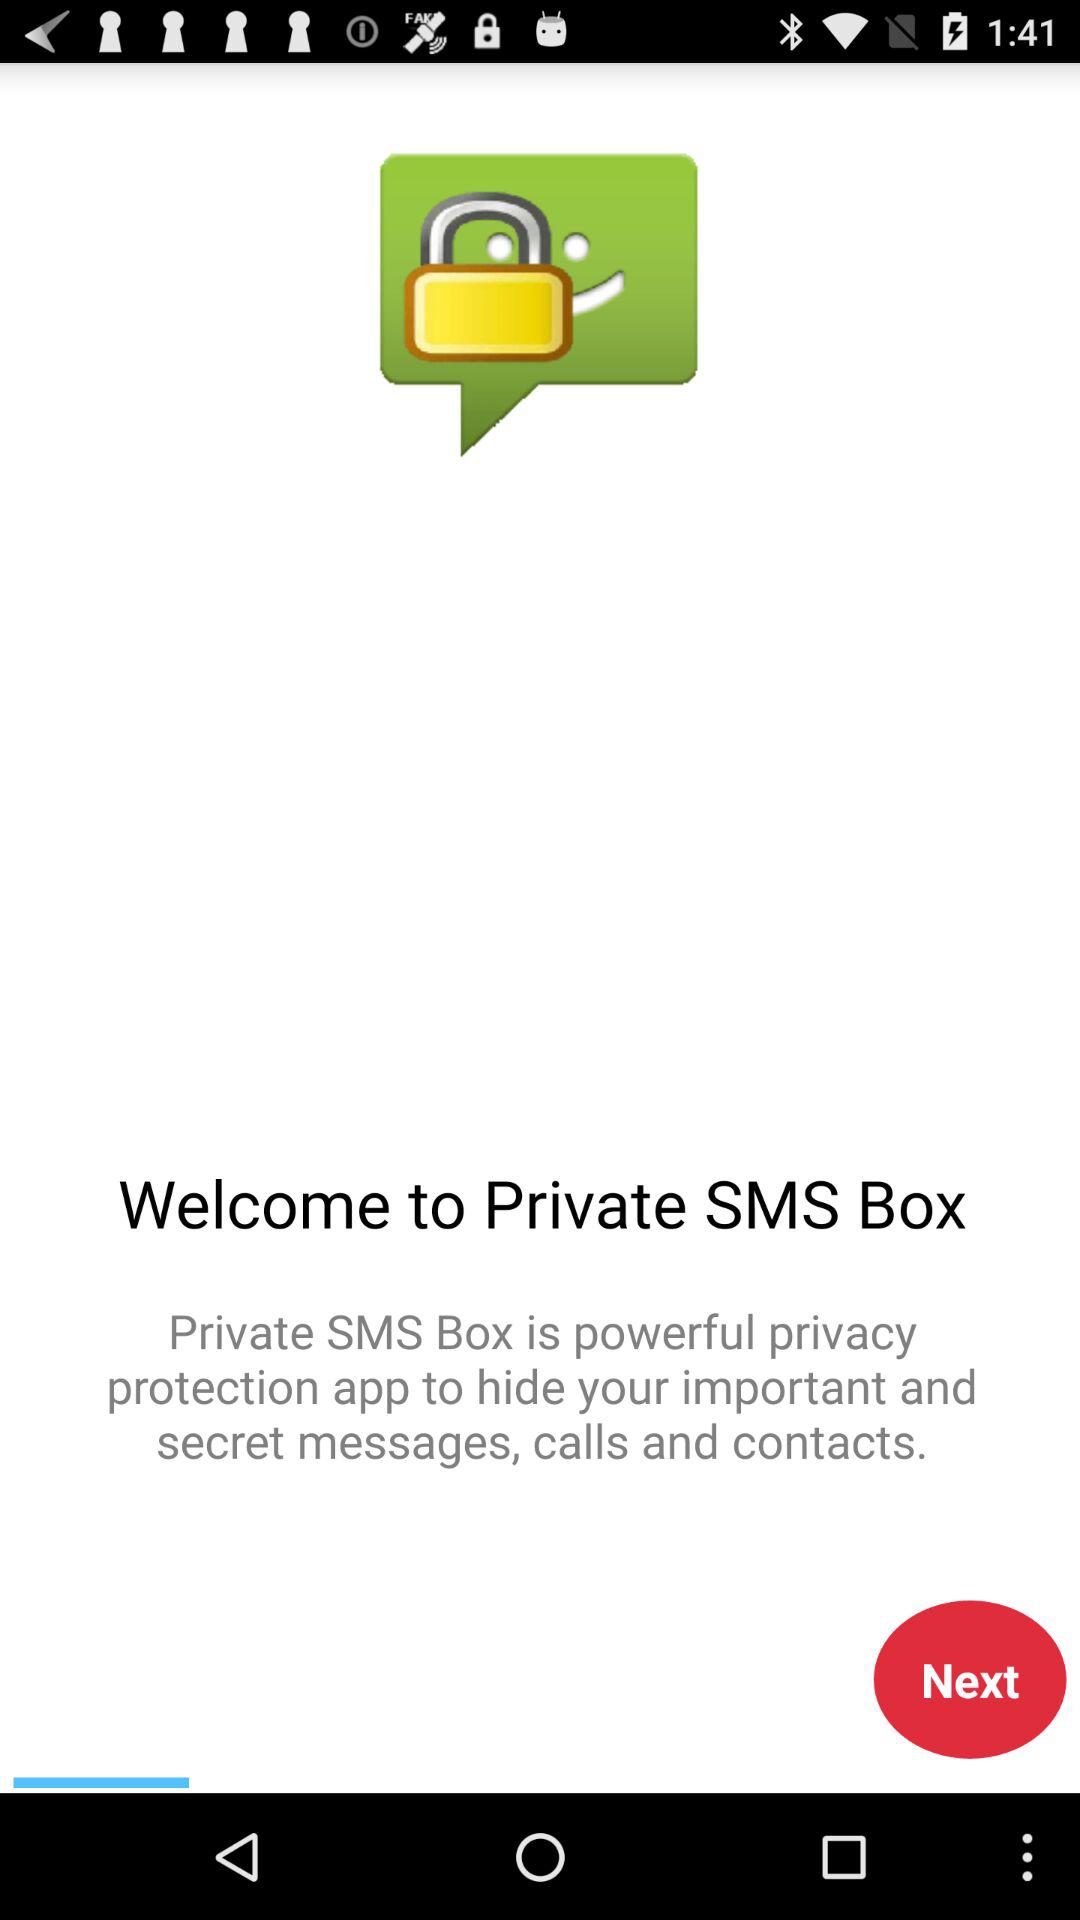 The image size is (1080, 1920). I want to click on choose the next icon, so click(970, 1679).